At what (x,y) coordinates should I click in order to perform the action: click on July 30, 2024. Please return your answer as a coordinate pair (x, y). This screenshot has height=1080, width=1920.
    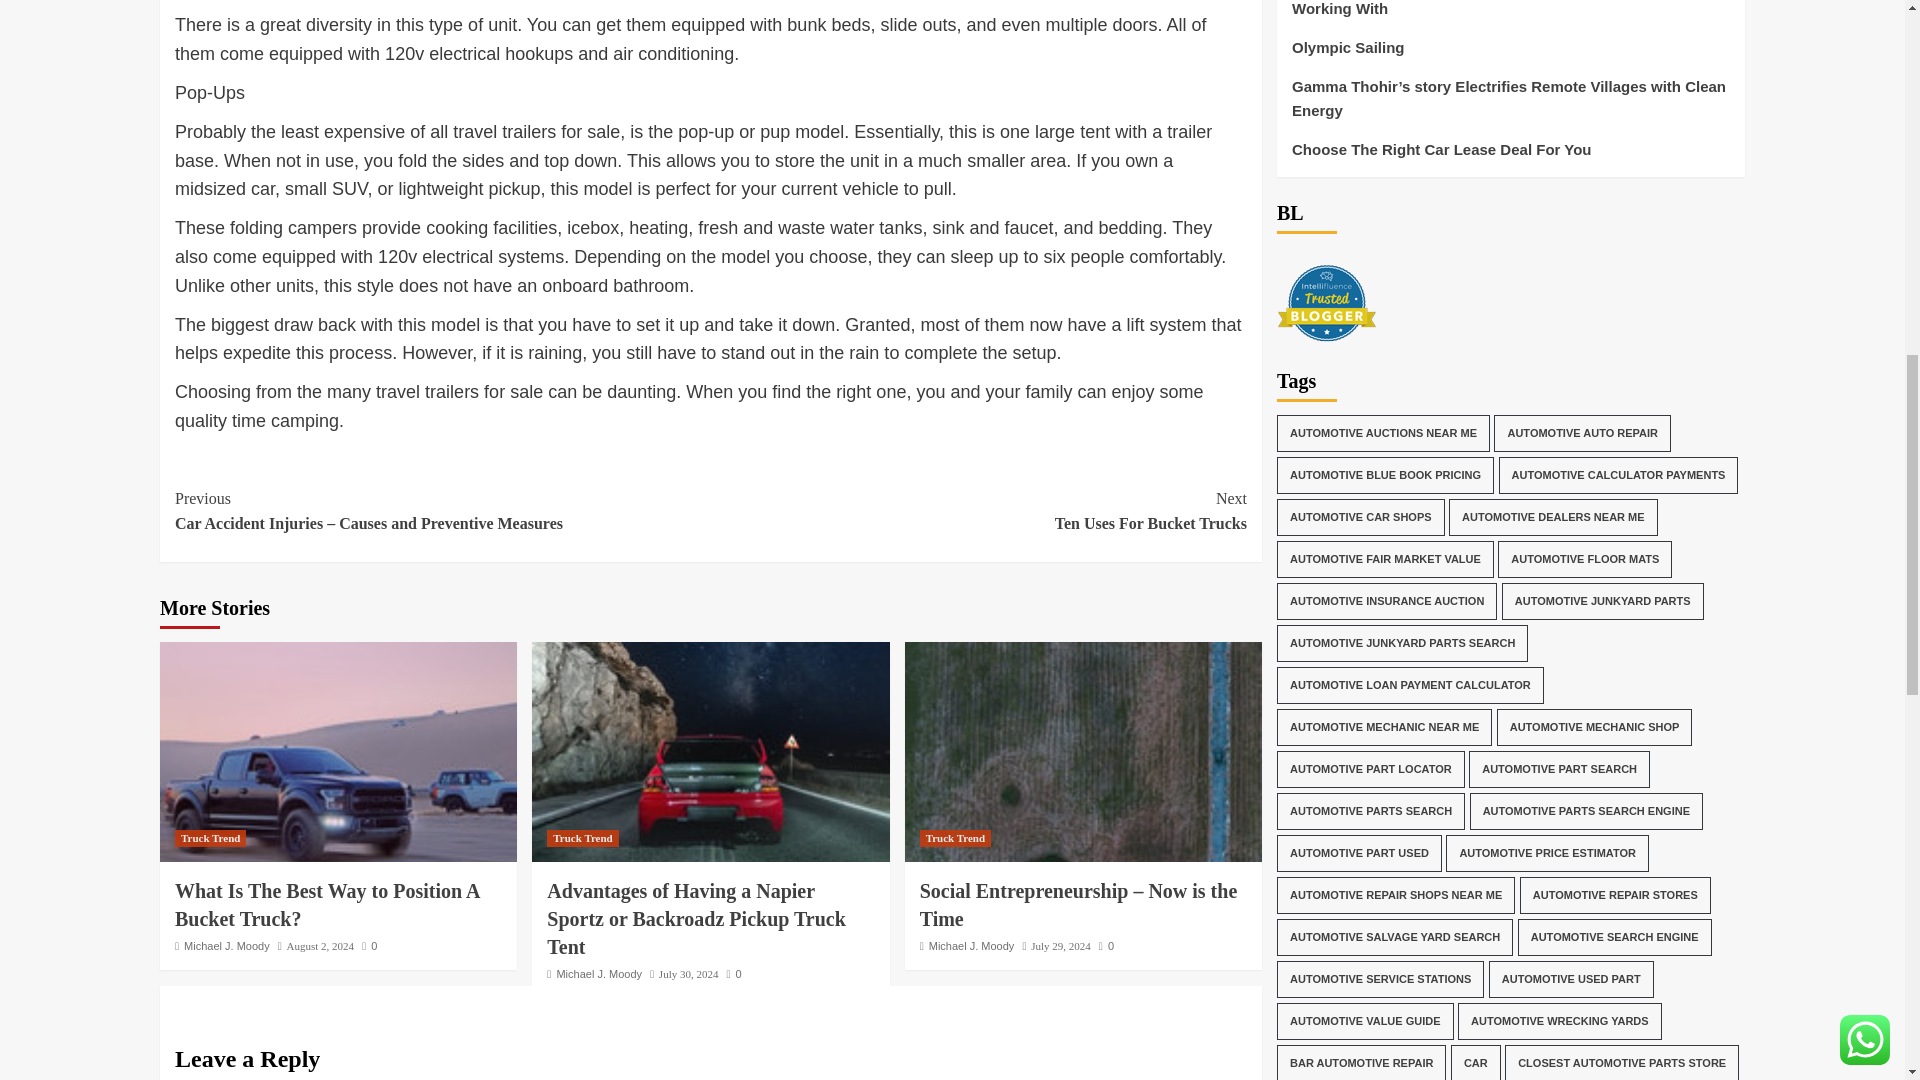
    Looking at the image, I should click on (598, 973).